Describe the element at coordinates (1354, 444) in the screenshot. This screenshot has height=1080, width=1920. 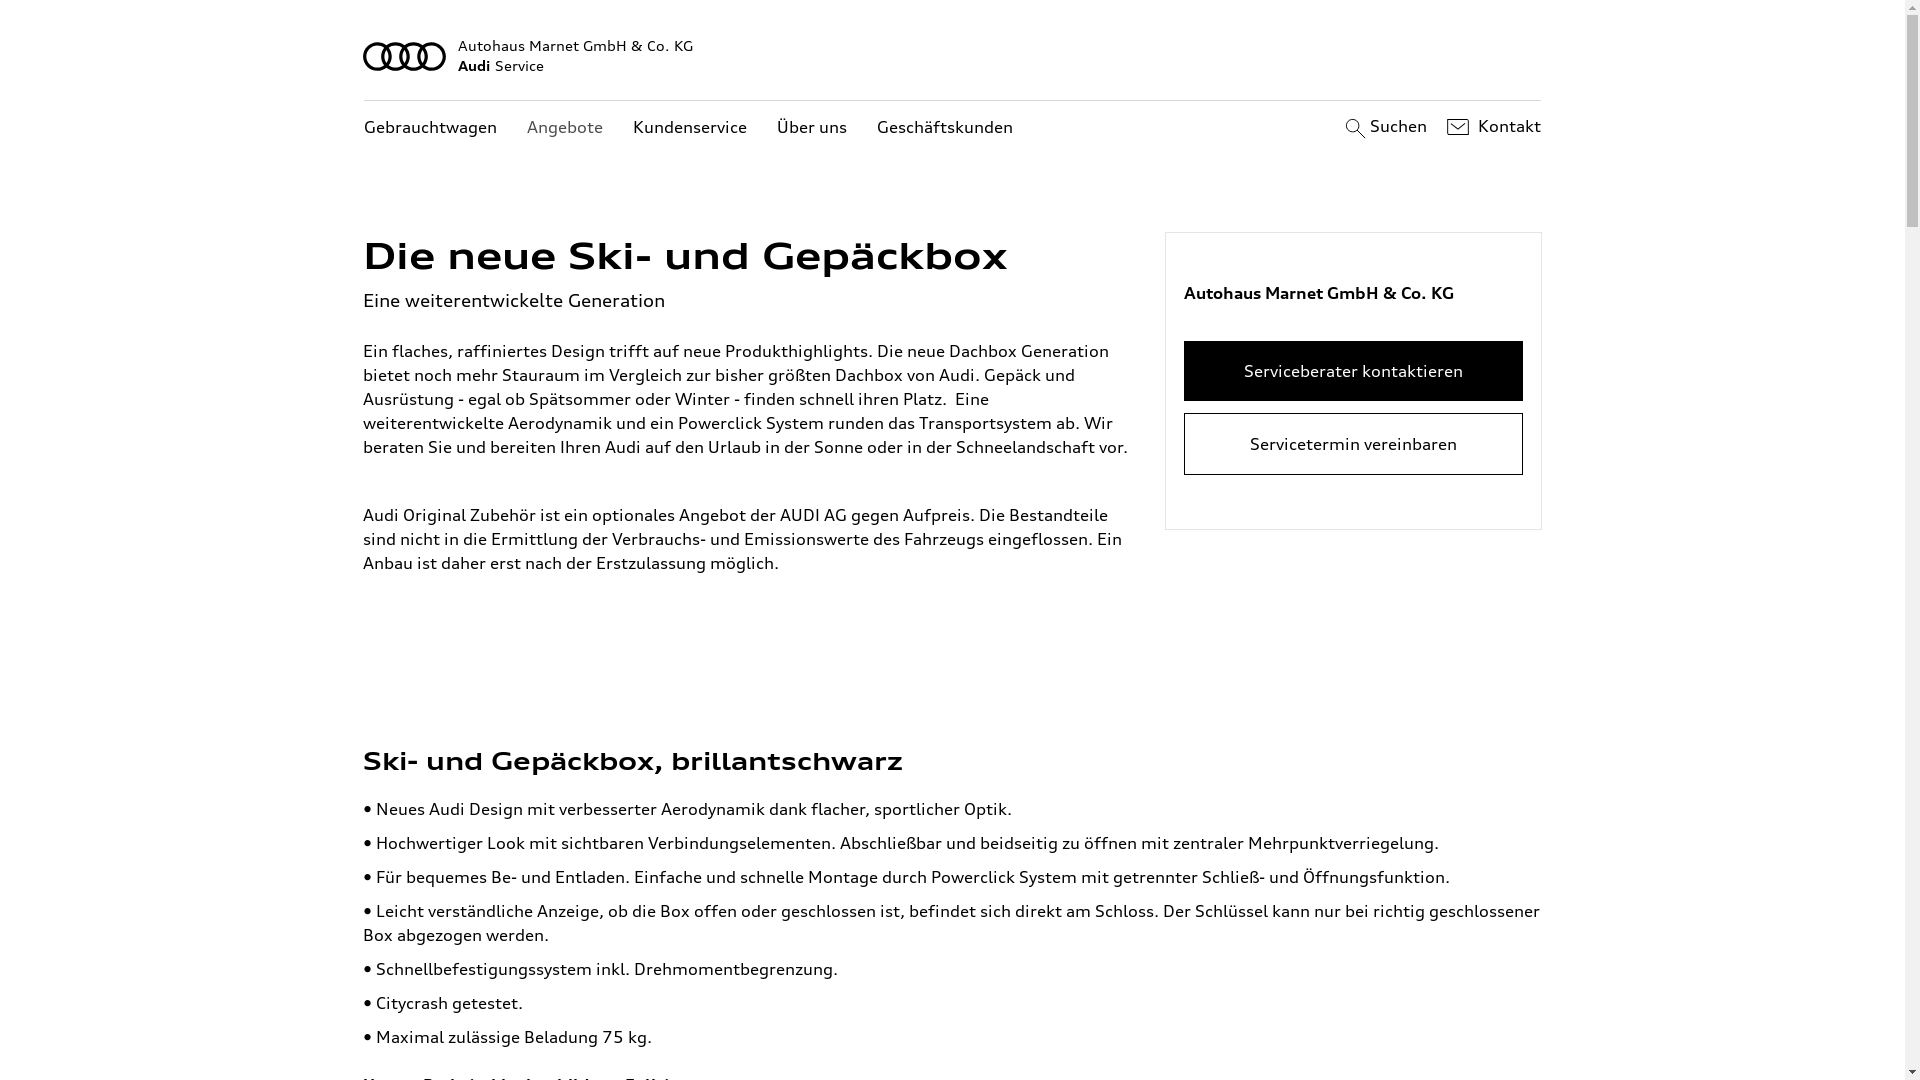
I see `Servicetermin vereinbaren` at that location.